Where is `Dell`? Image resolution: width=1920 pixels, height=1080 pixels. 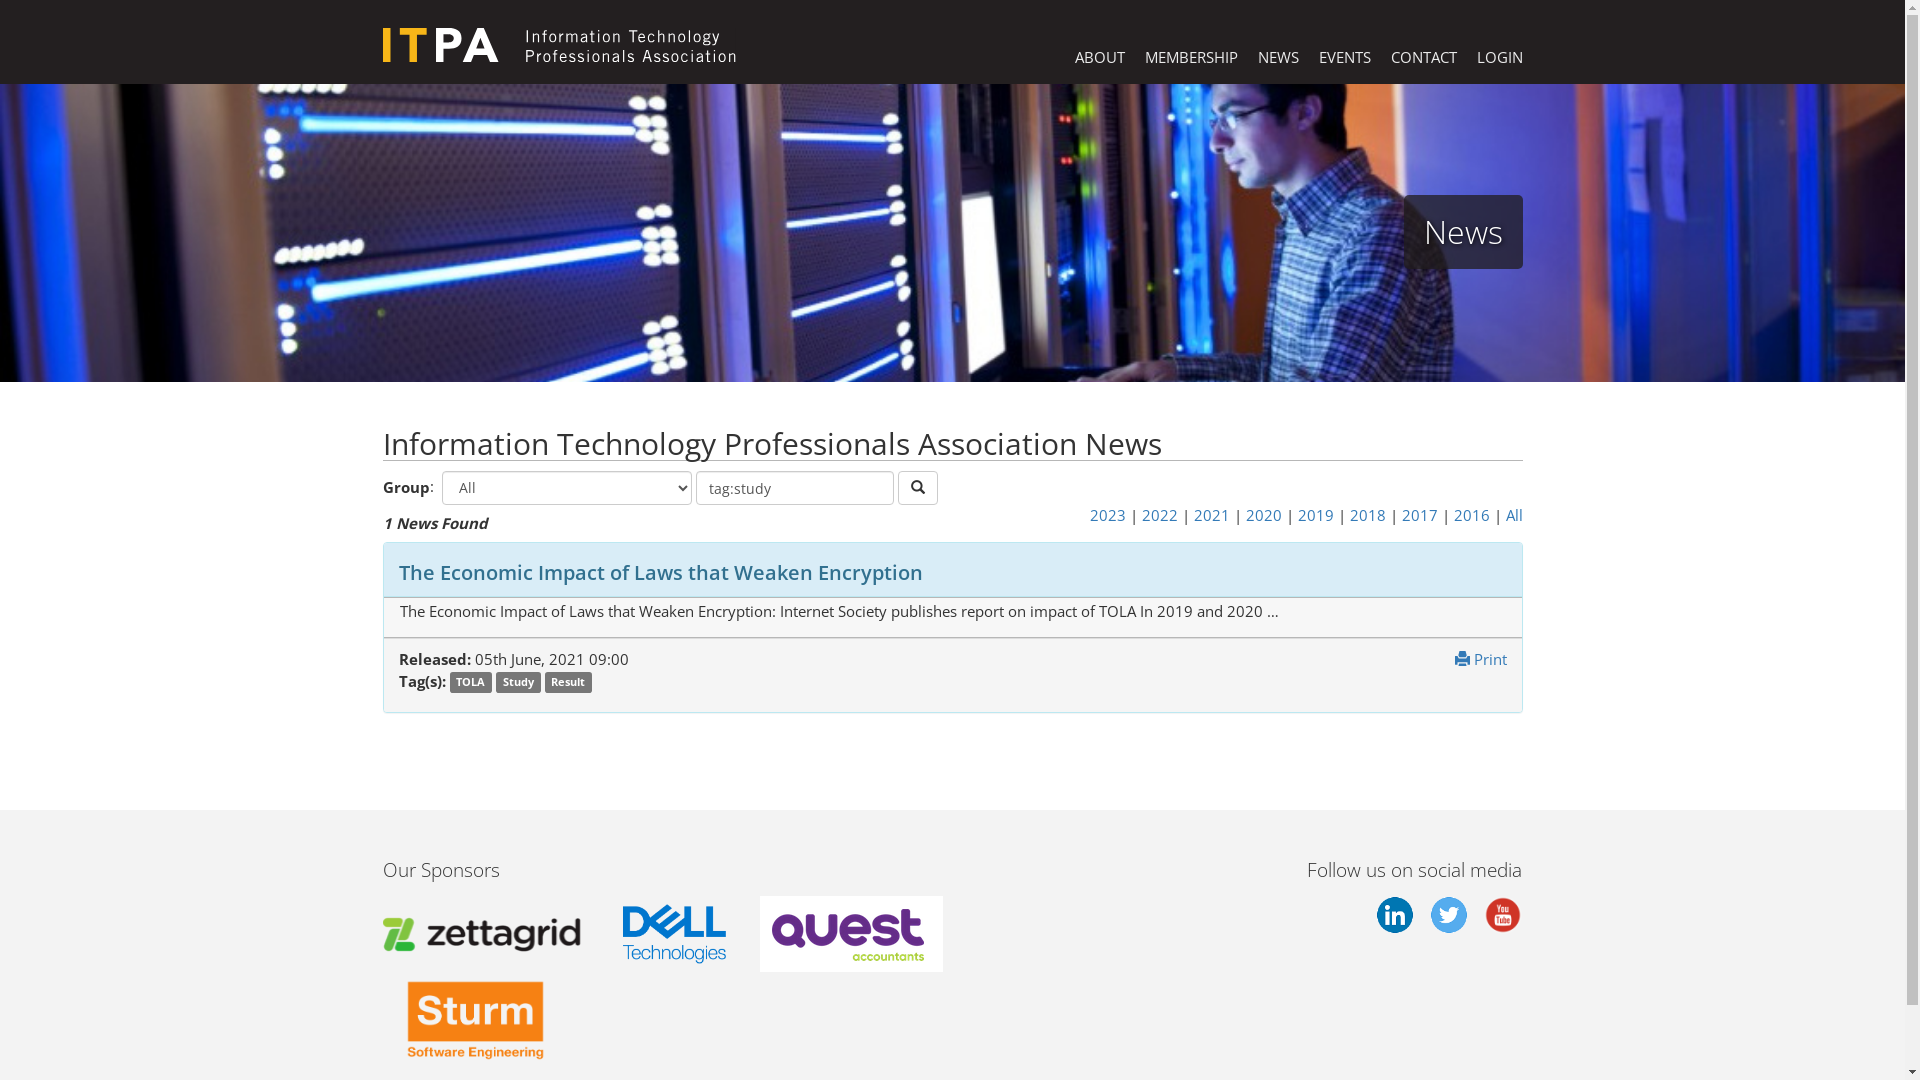
Dell is located at coordinates (674, 934).